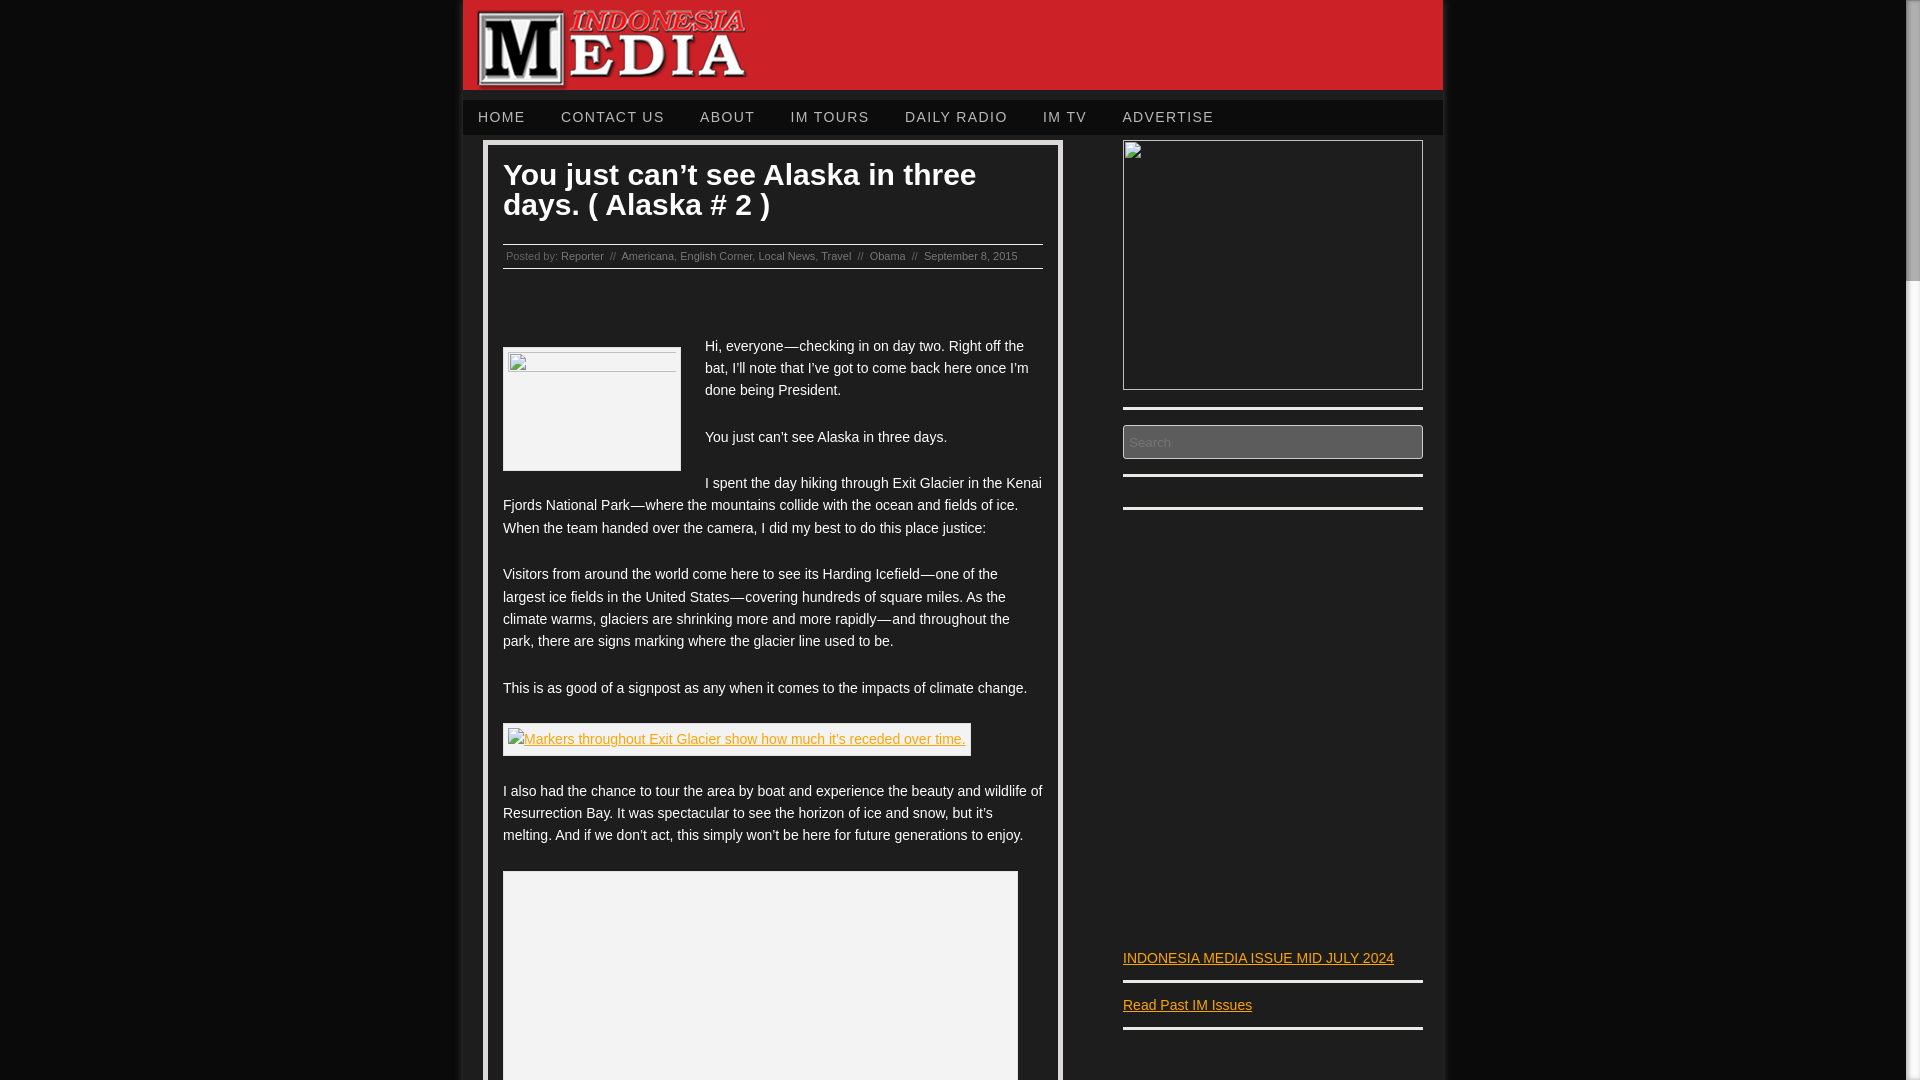 The height and width of the screenshot is (1080, 1920). Describe the element at coordinates (612, 117) in the screenshot. I see `CONTACT US` at that location.